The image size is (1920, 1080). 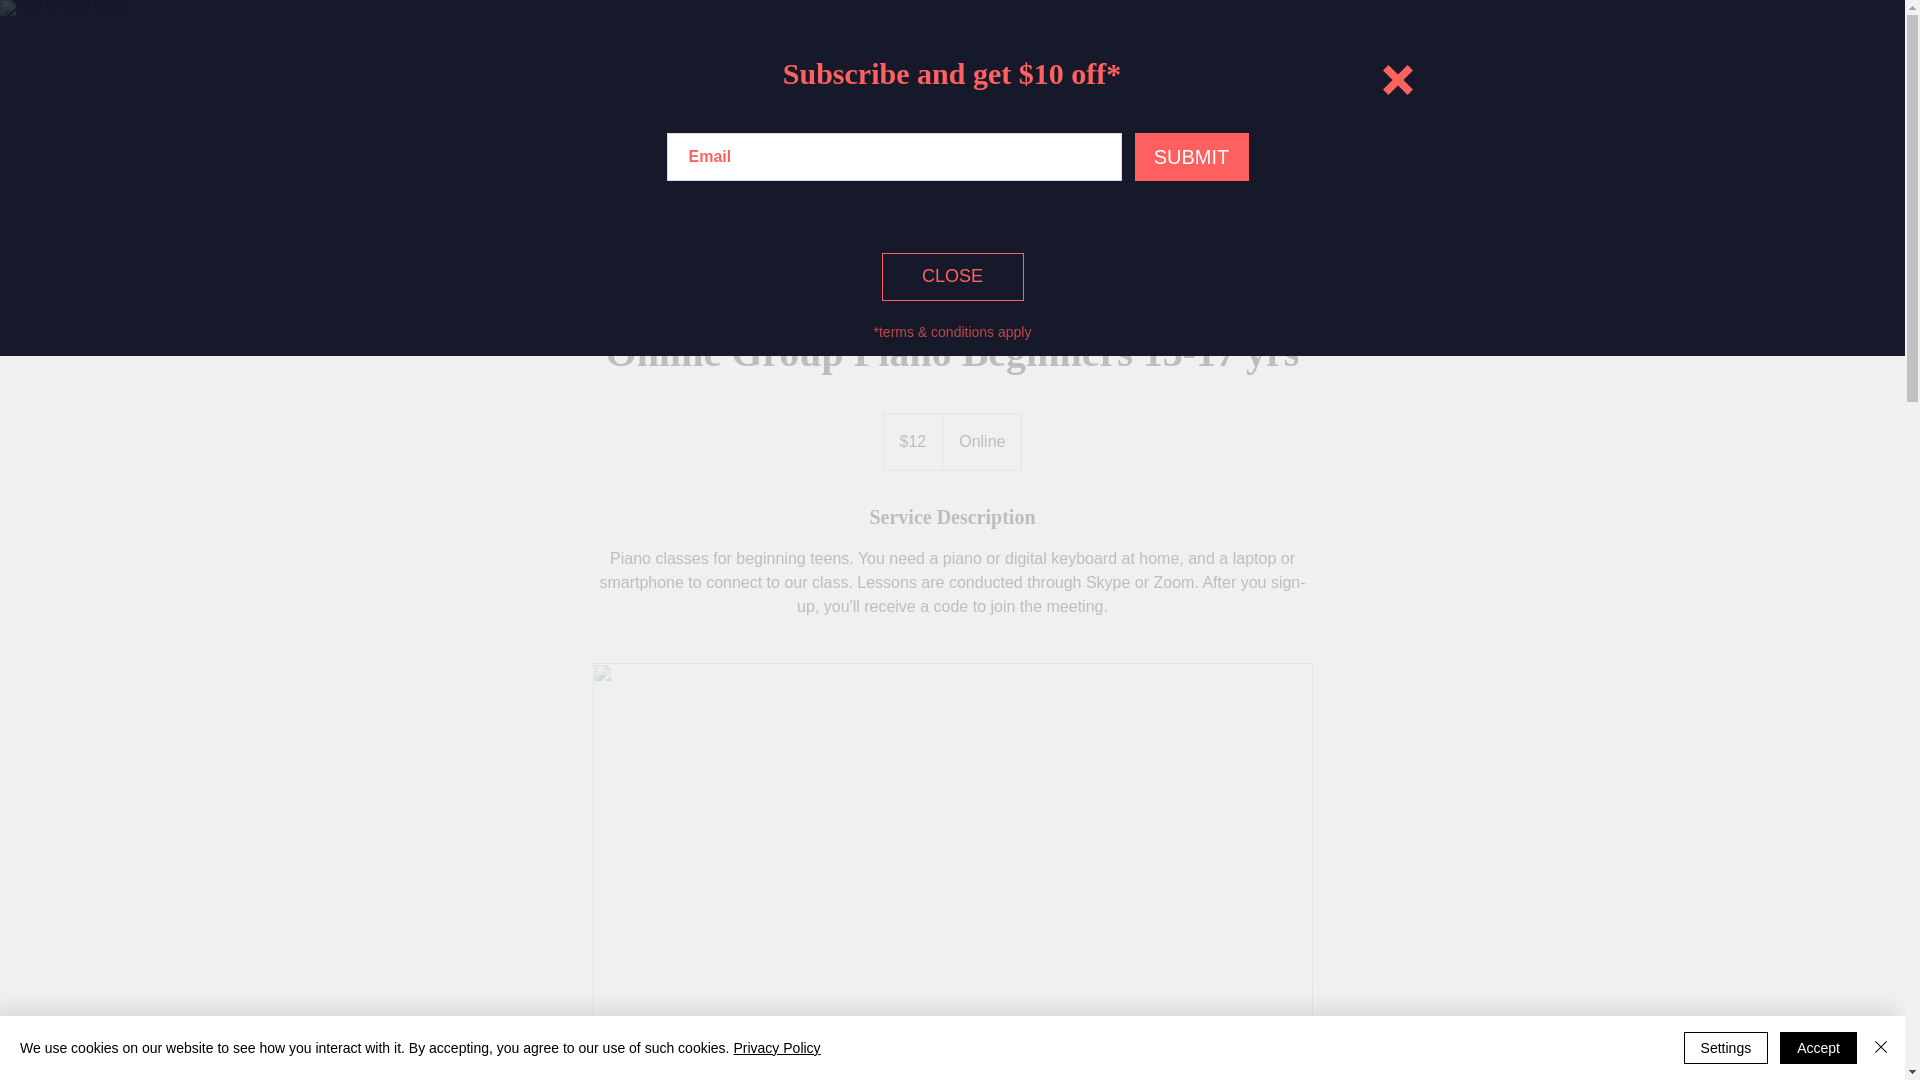 What do you see at coordinates (1384, 44) in the screenshot?
I see `SIGN UP` at bounding box center [1384, 44].